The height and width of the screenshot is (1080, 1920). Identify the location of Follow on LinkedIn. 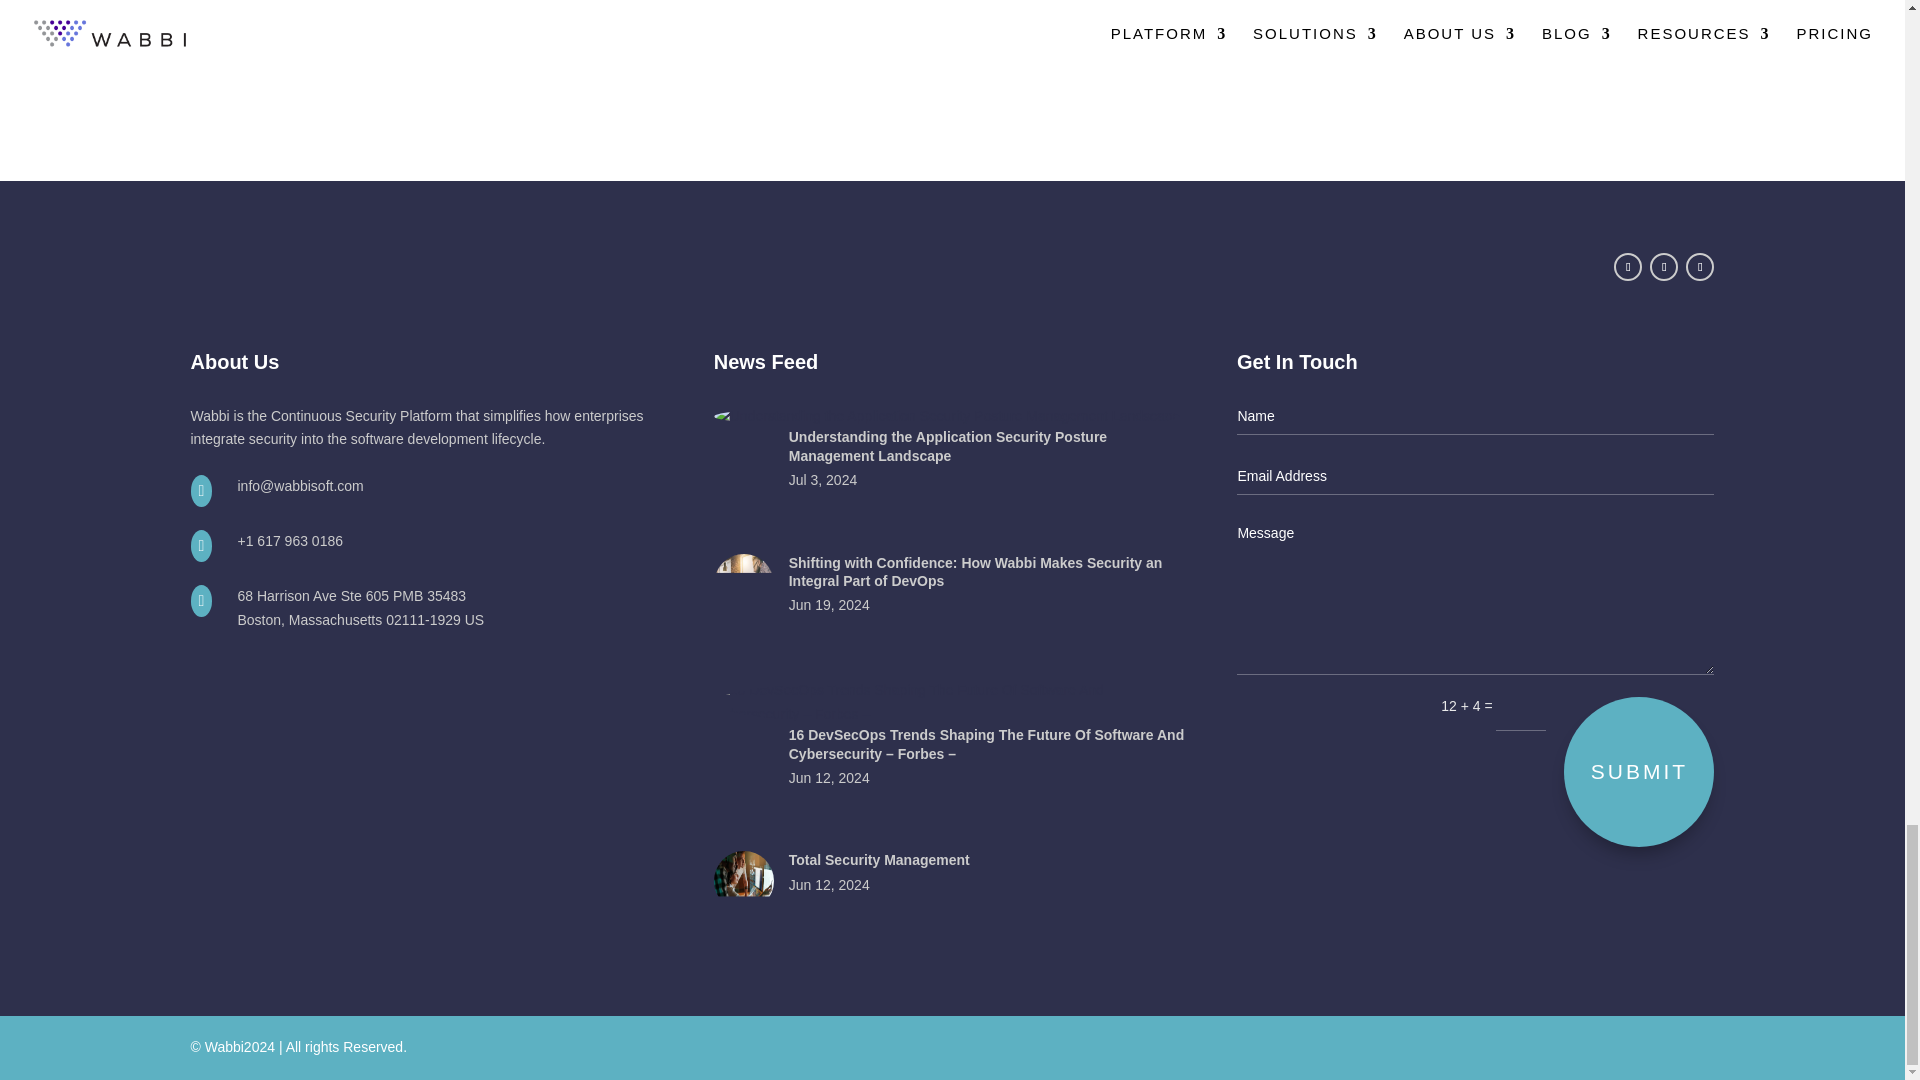
(1664, 266).